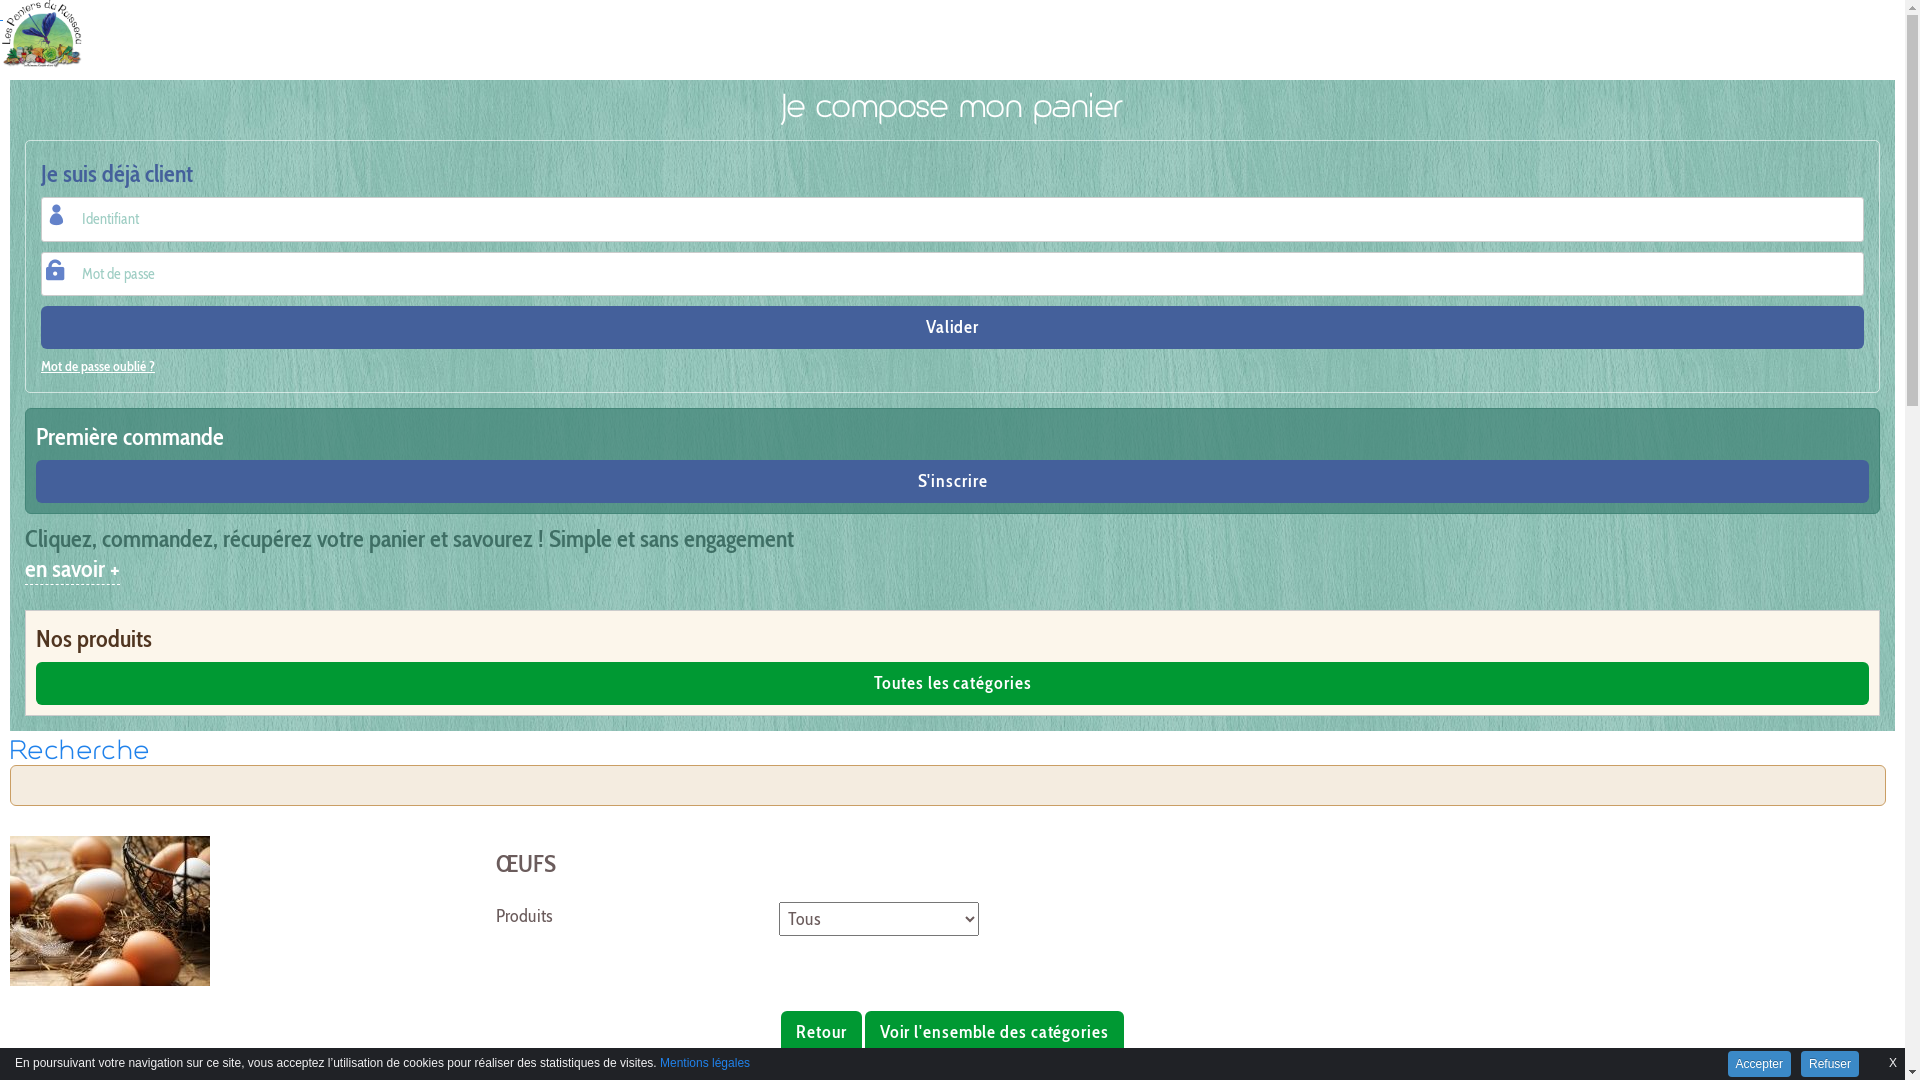  Describe the element at coordinates (952, 482) in the screenshot. I see `S'inscrire` at that location.